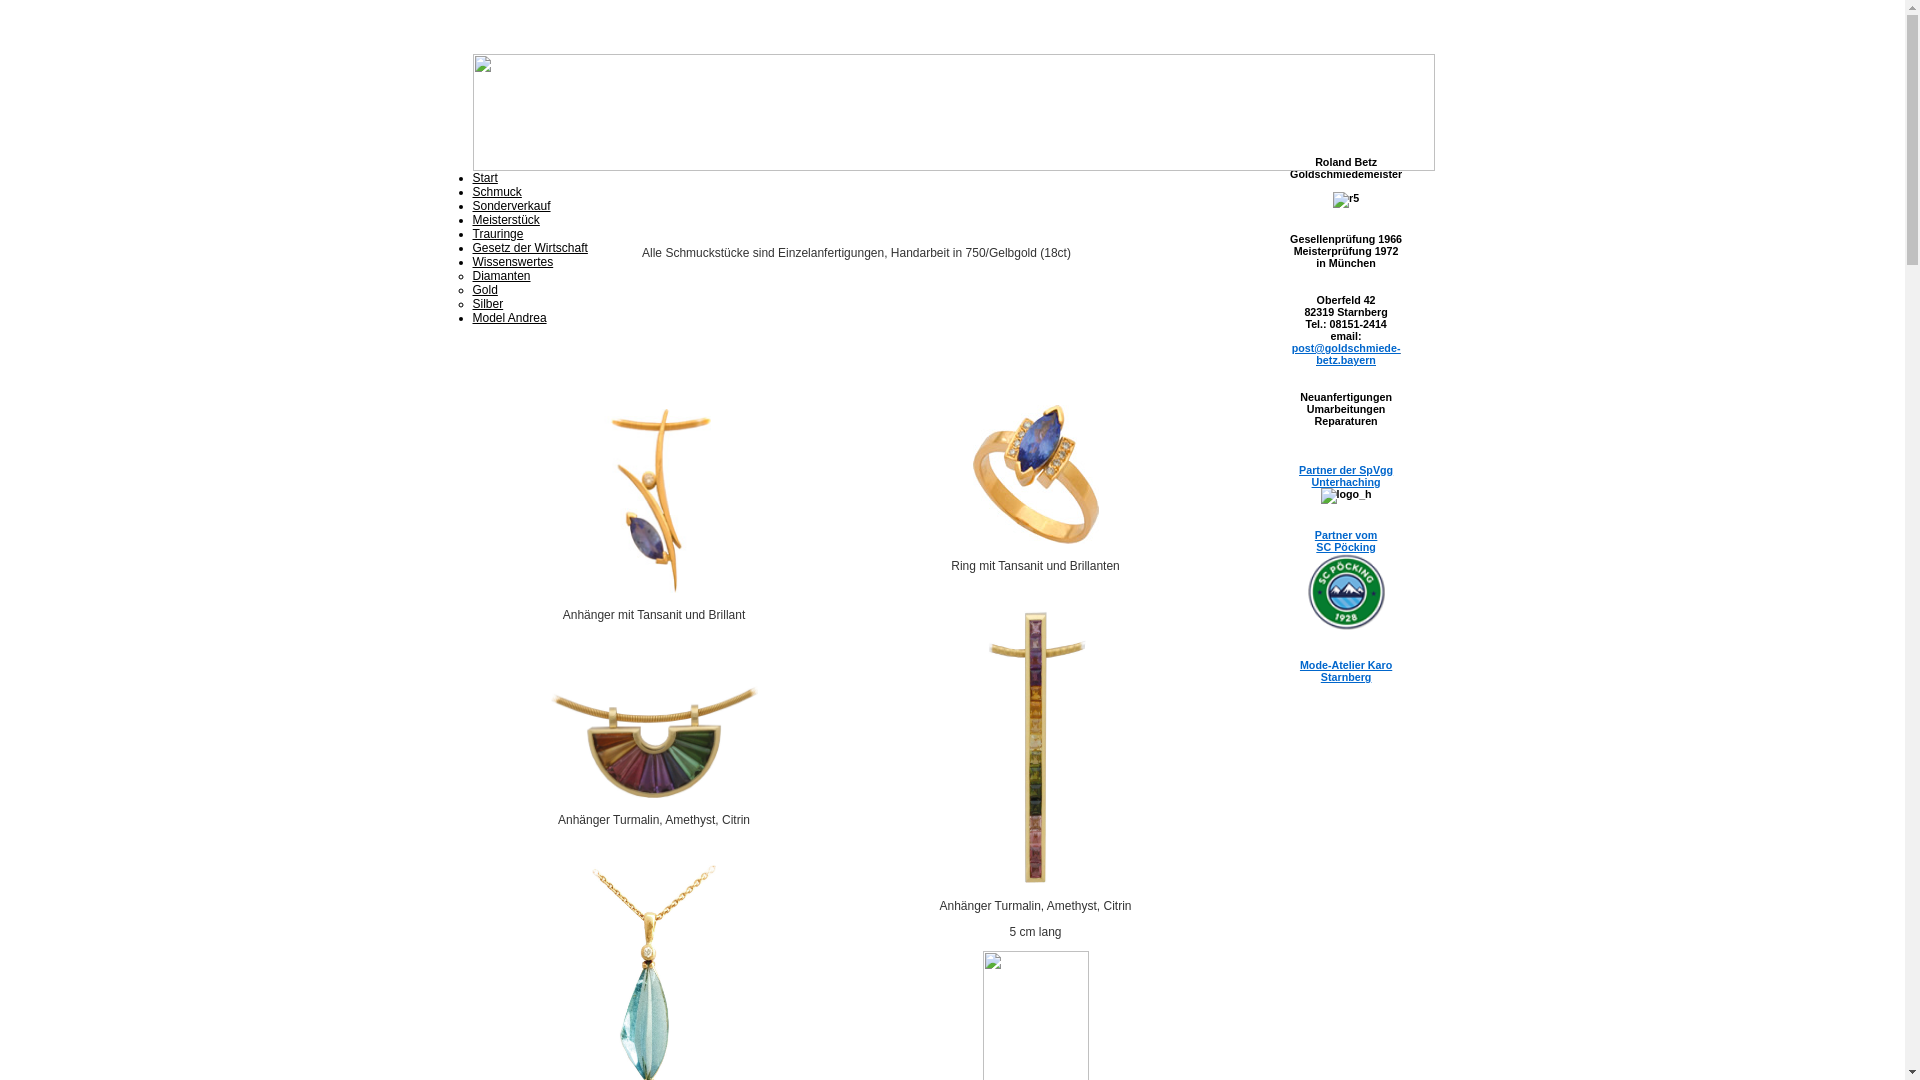  Describe the element at coordinates (484, 178) in the screenshot. I see `Start` at that location.